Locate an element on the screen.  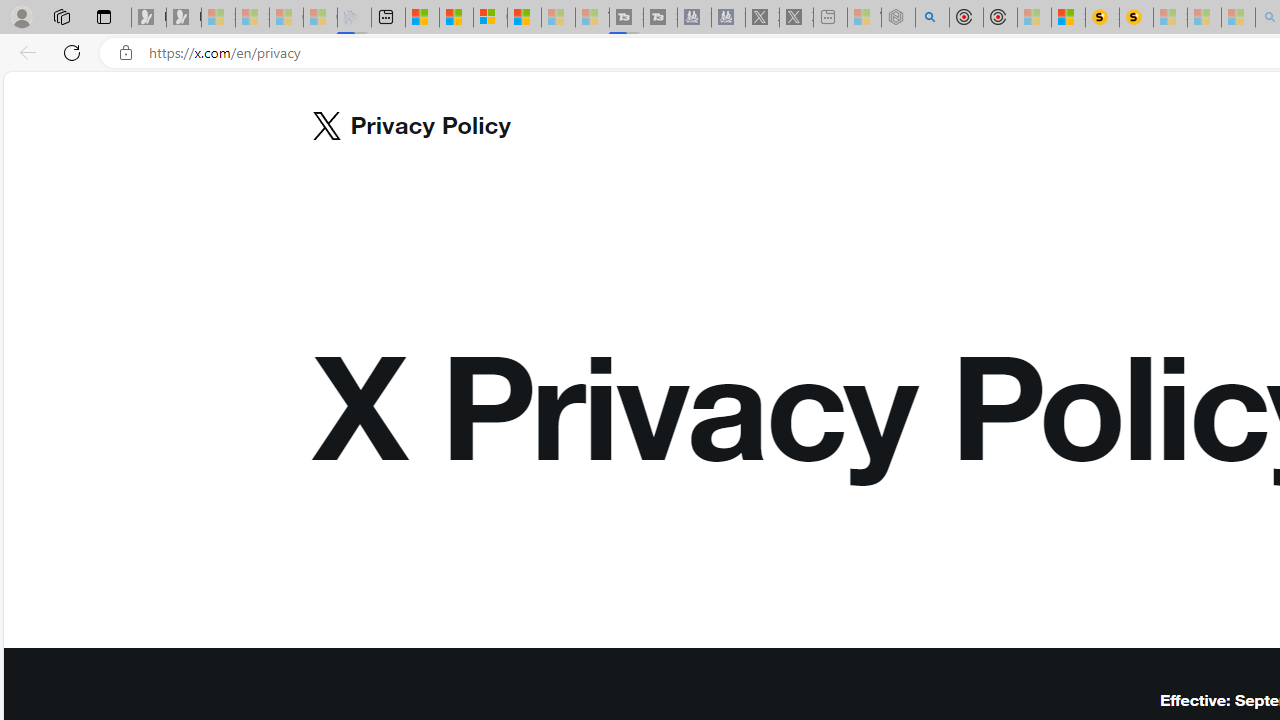
Nordace - Summer Adventures 2024 - Sleeping is located at coordinates (898, 18).